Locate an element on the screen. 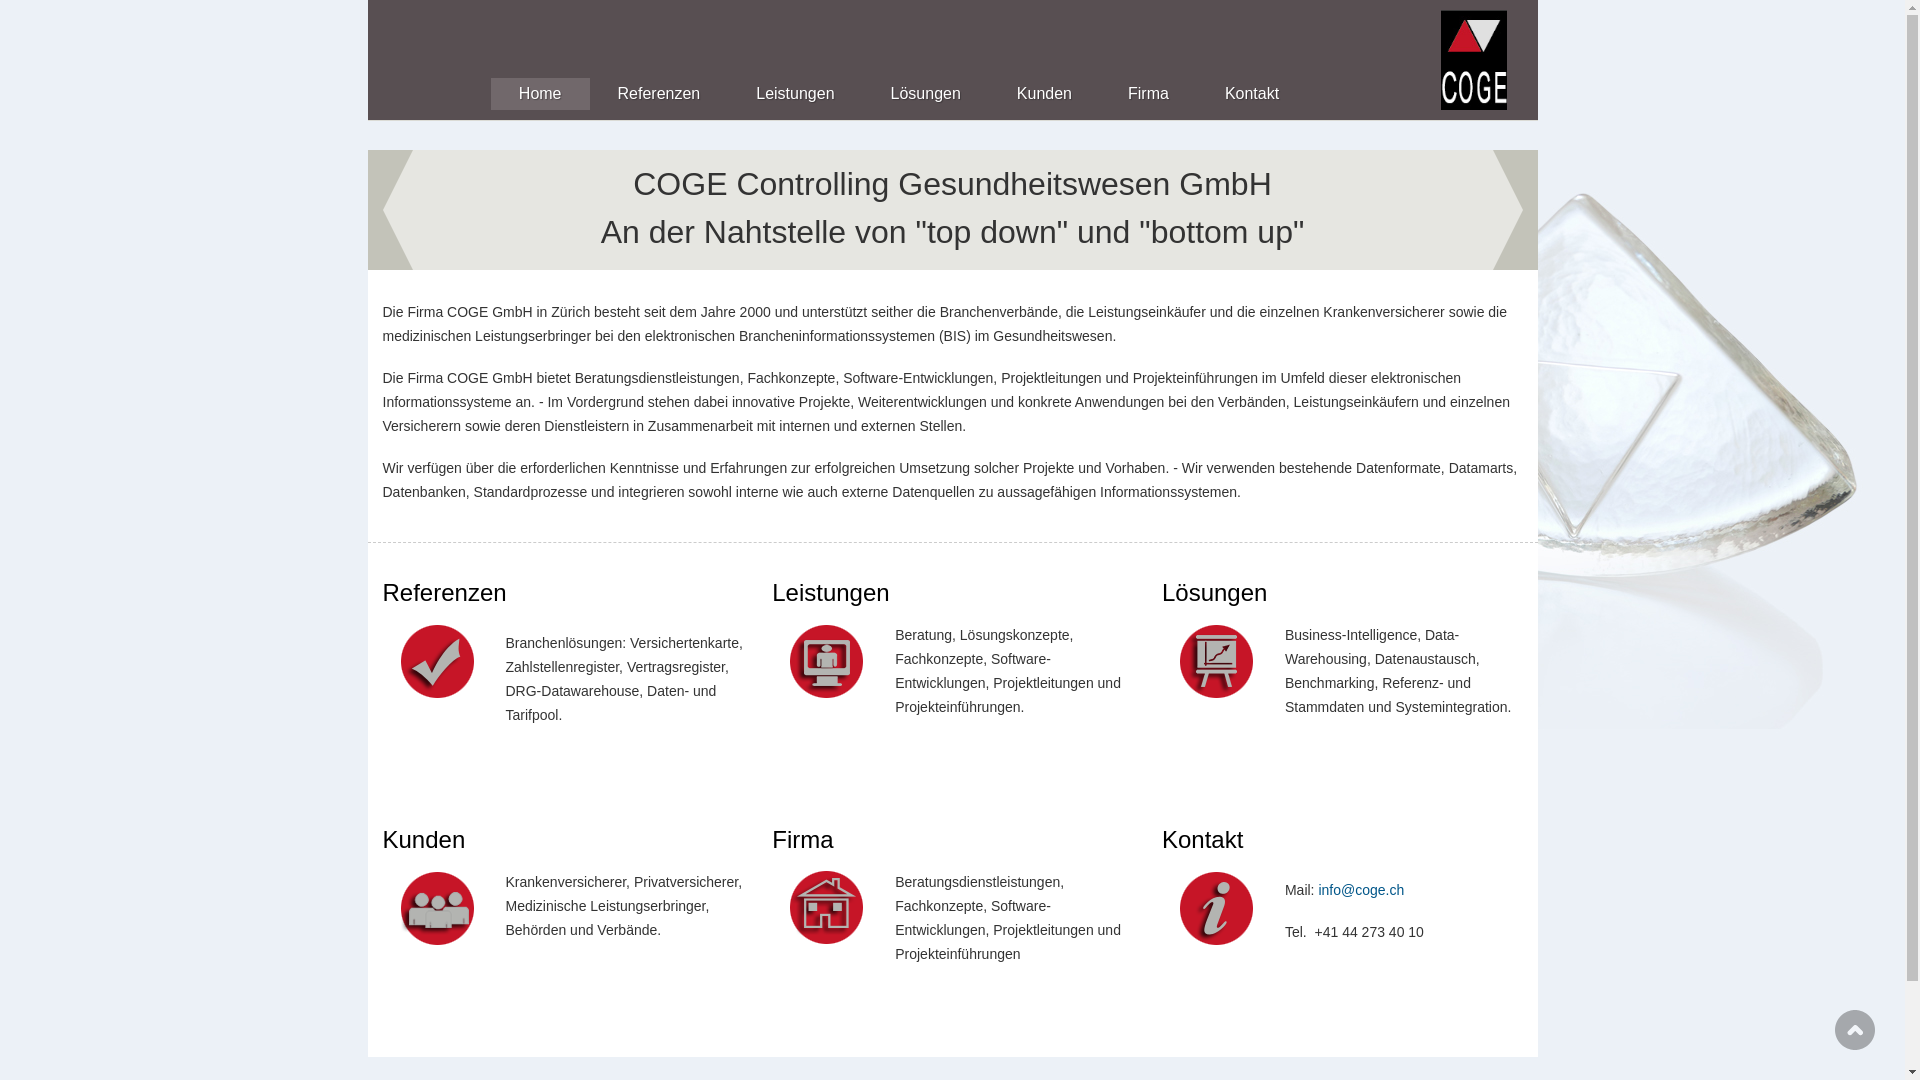 This screenshot has height=1080, width=1920. Home is located at coordinates (540, 94).